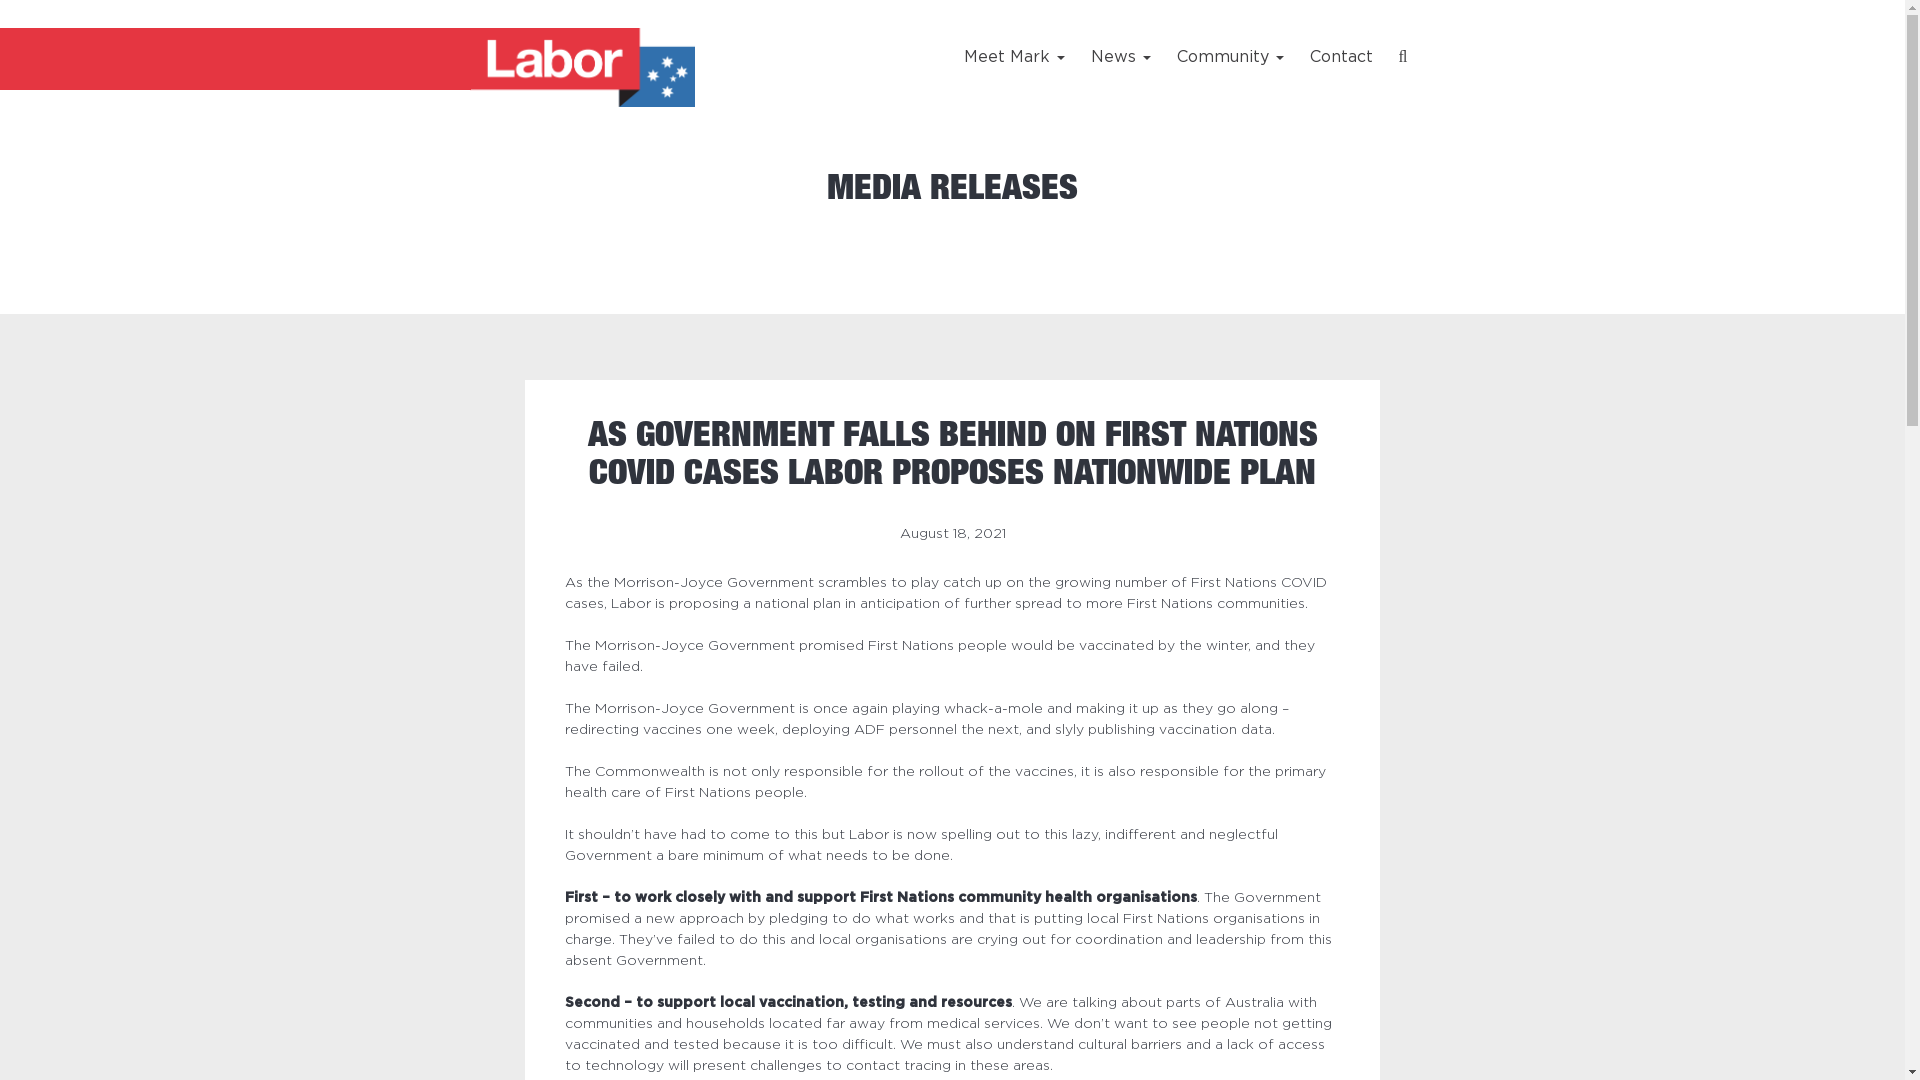  Describe the element at coordinates (1121, 56) in the screenshot. I see `News` at that location.